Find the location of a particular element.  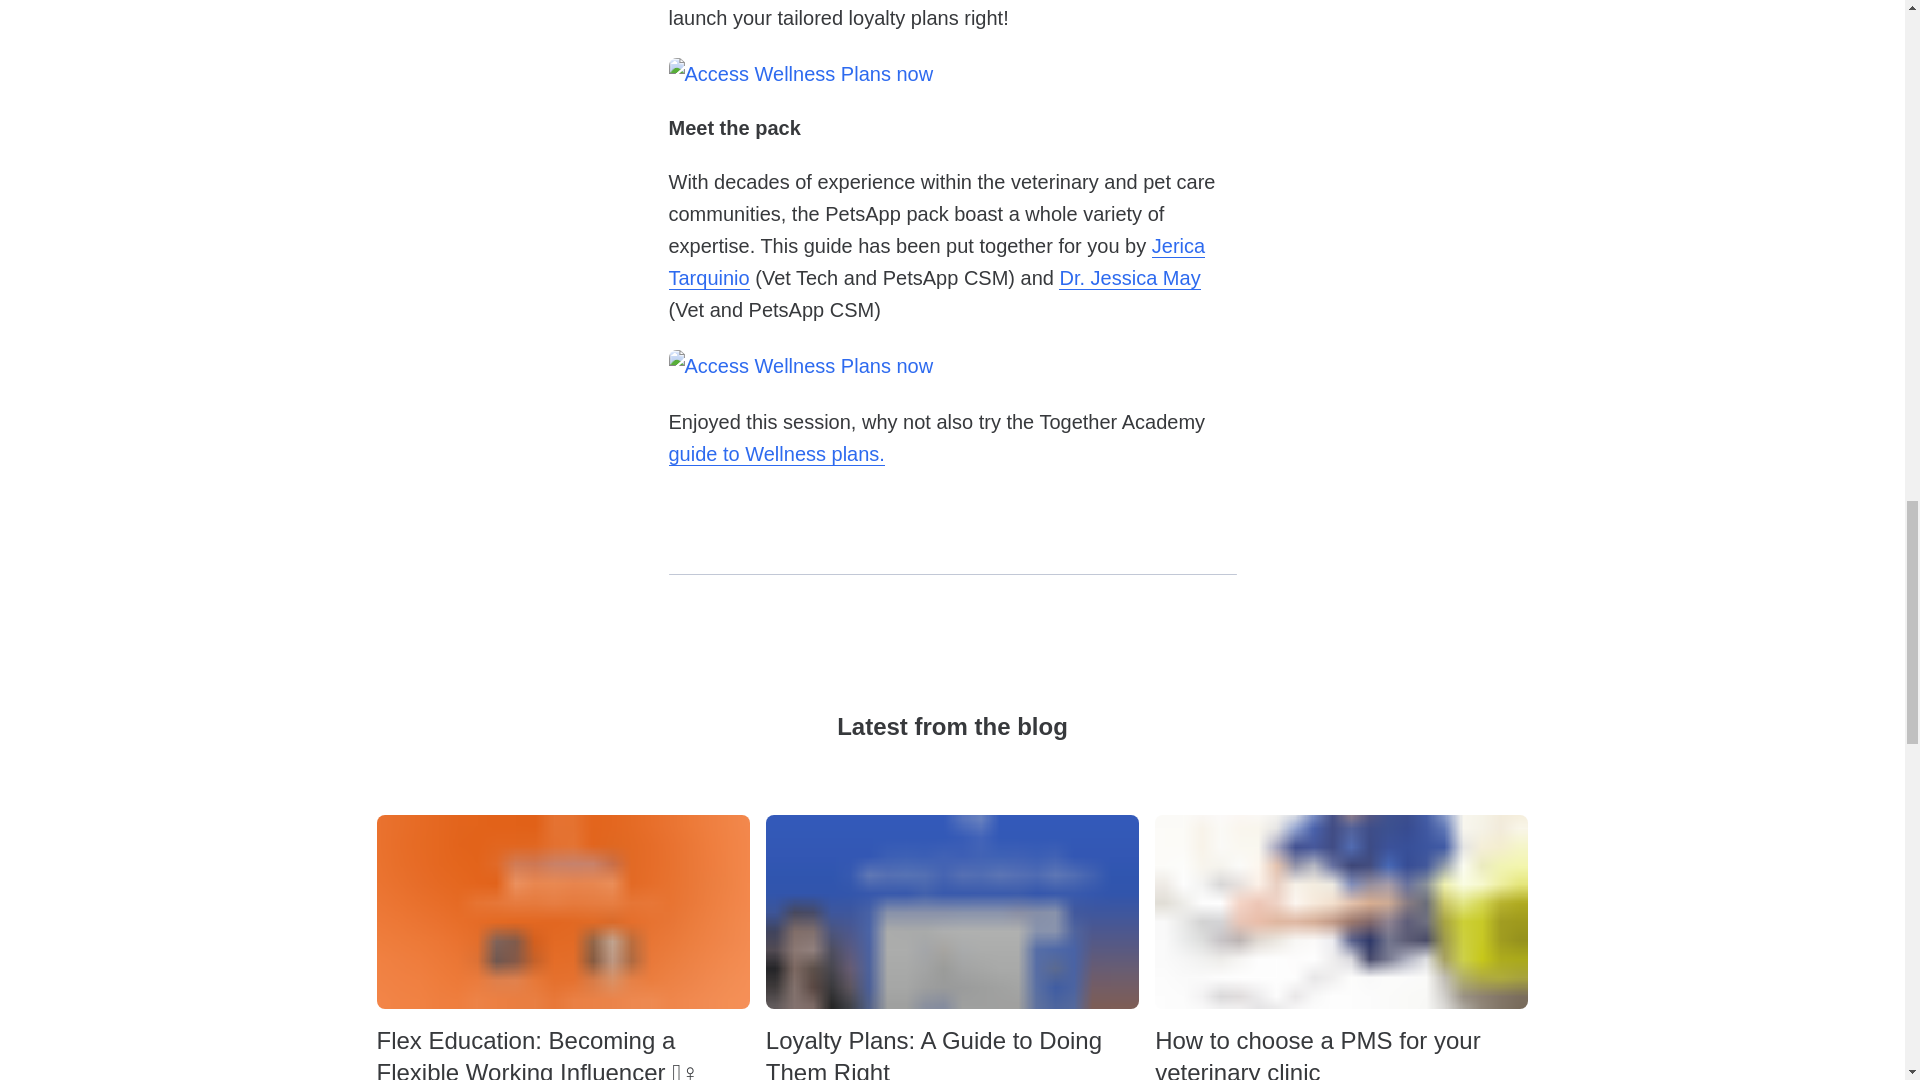

Loyalty Plans: A Guide to Doing Them Right is located at coordinates (952, 1052).